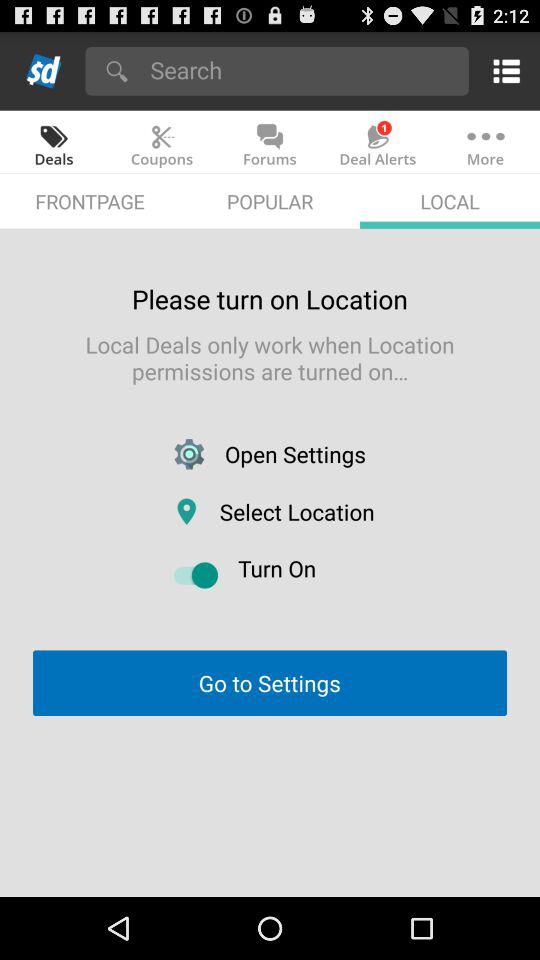 The height and width of the screenshot is (960, 540). What do you see at coordinates (270, 200) in the screenshot?
I see `select icon next to the frontpage app` at bounding box center [270, 200].